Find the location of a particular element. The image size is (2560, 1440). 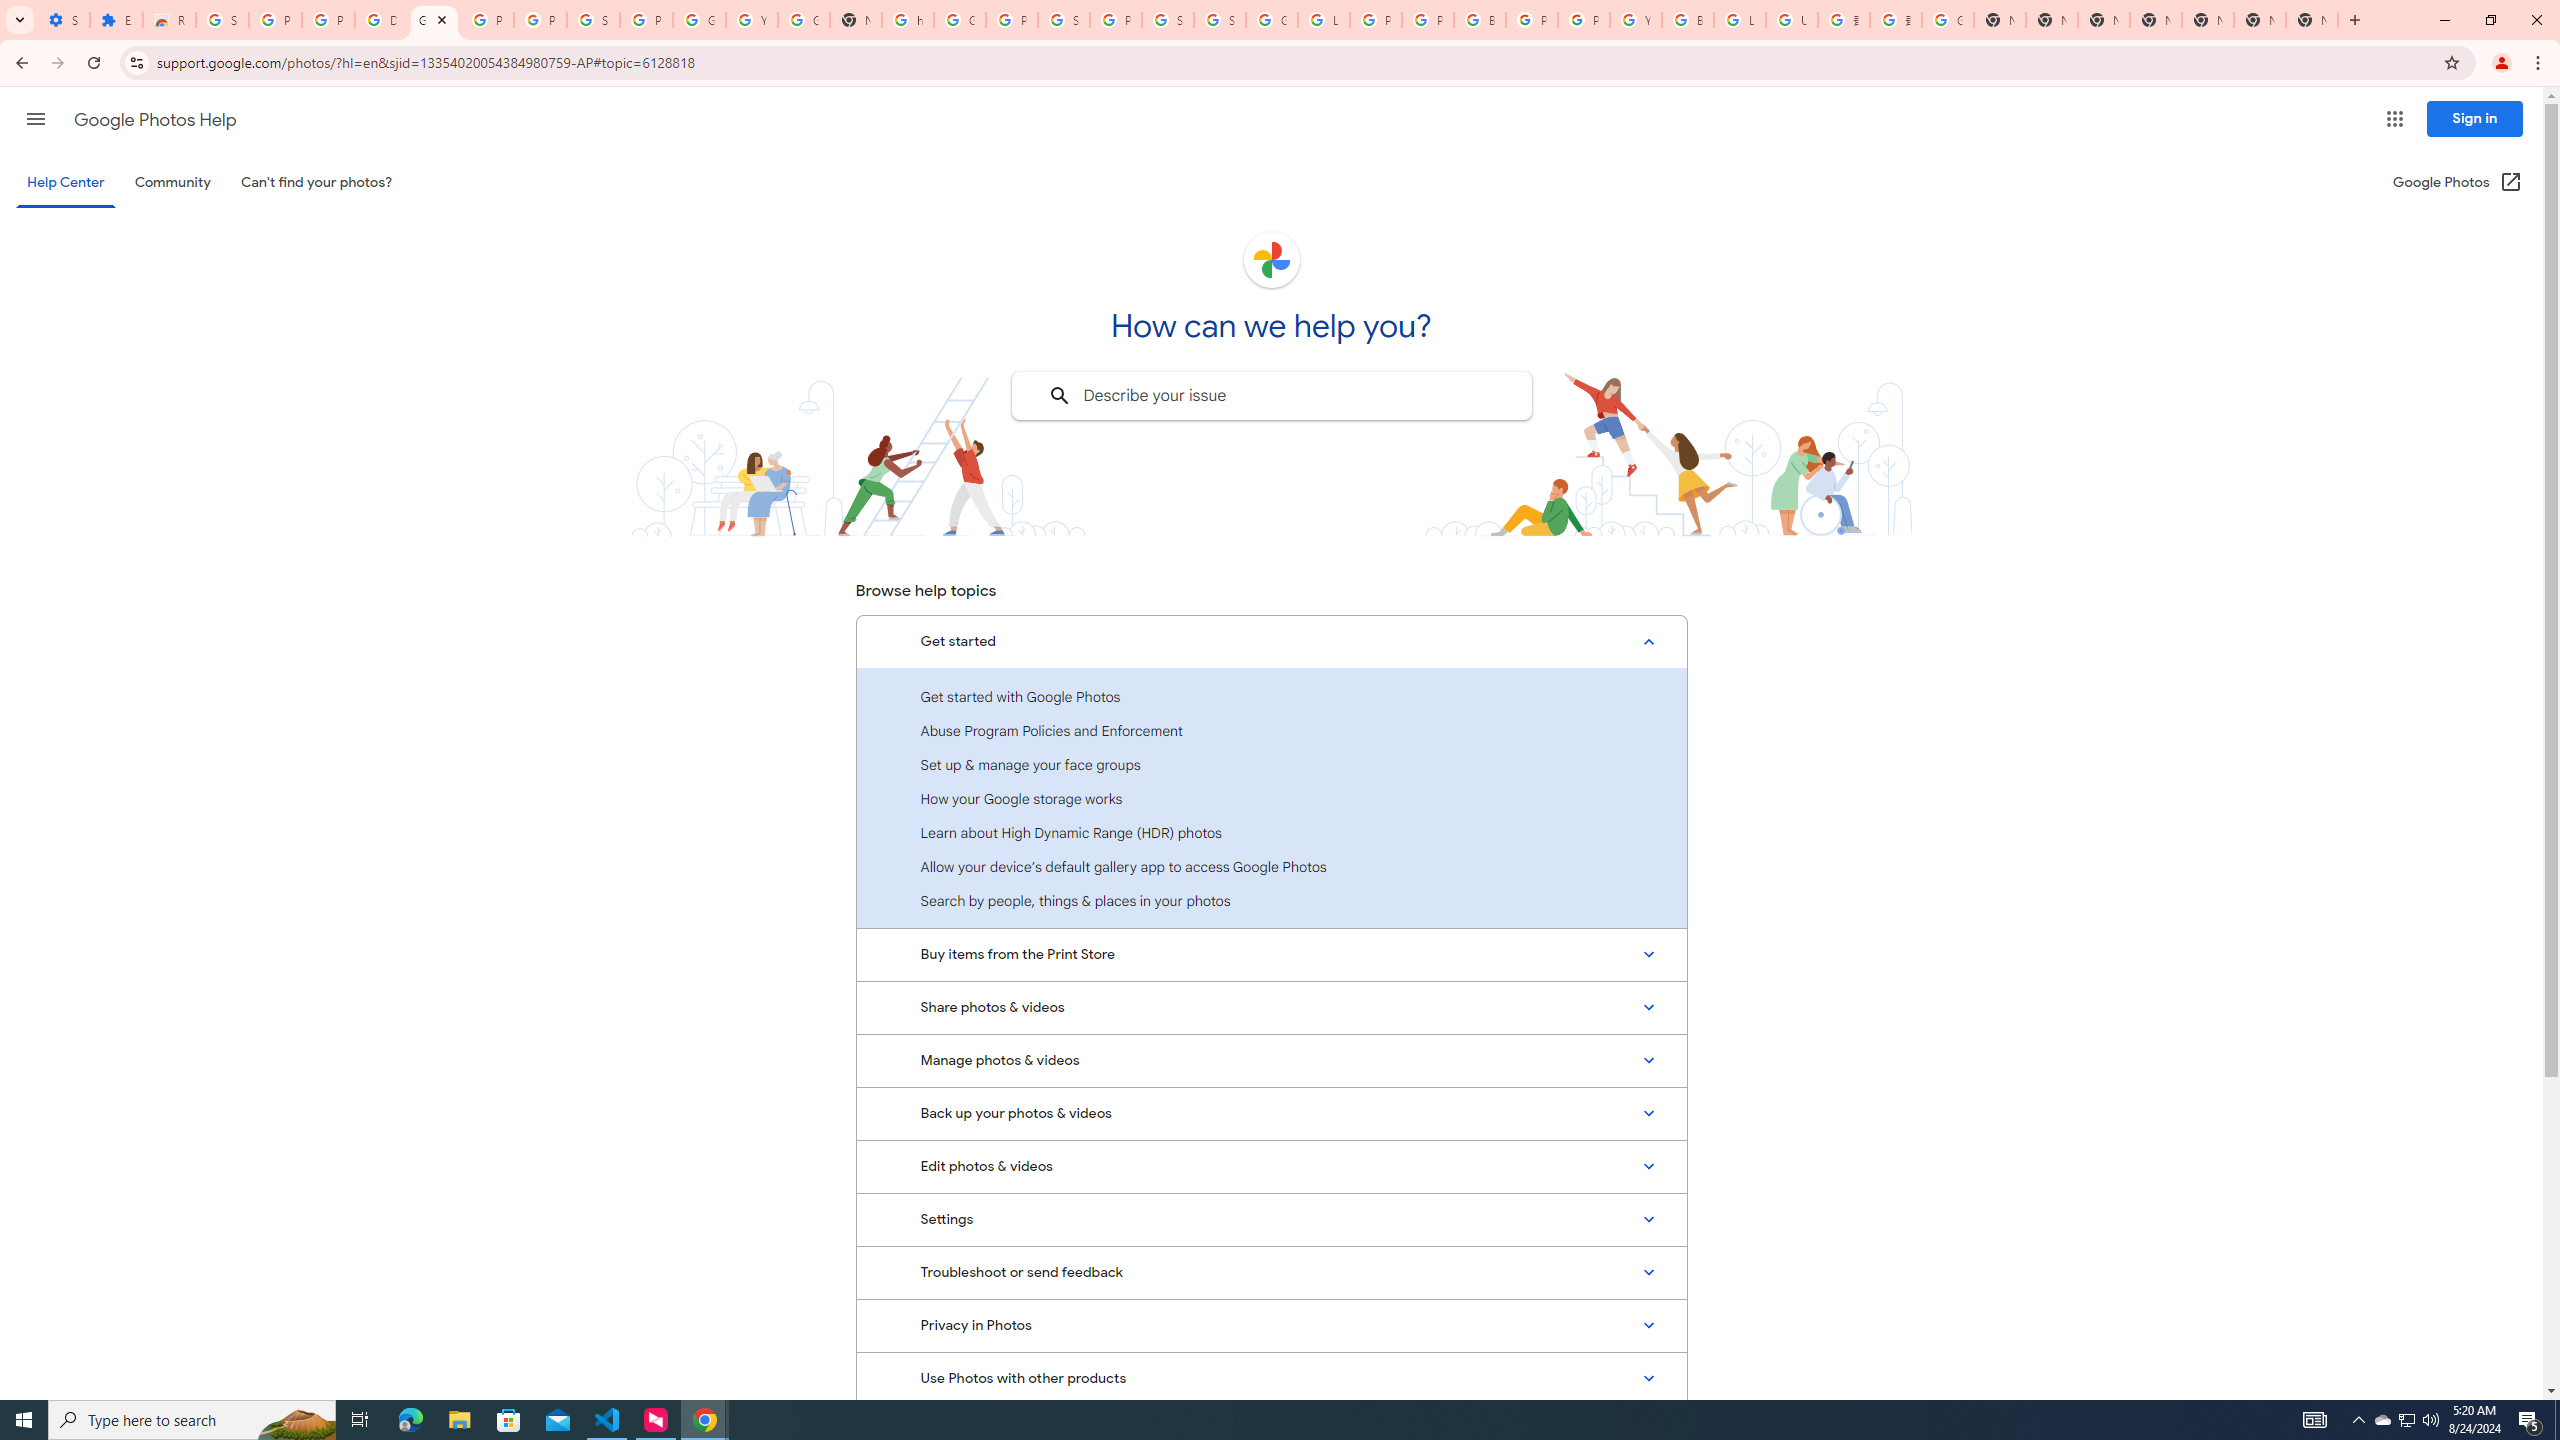

Troubleshoot or send feedback is located at coordinates (1271, 1272).